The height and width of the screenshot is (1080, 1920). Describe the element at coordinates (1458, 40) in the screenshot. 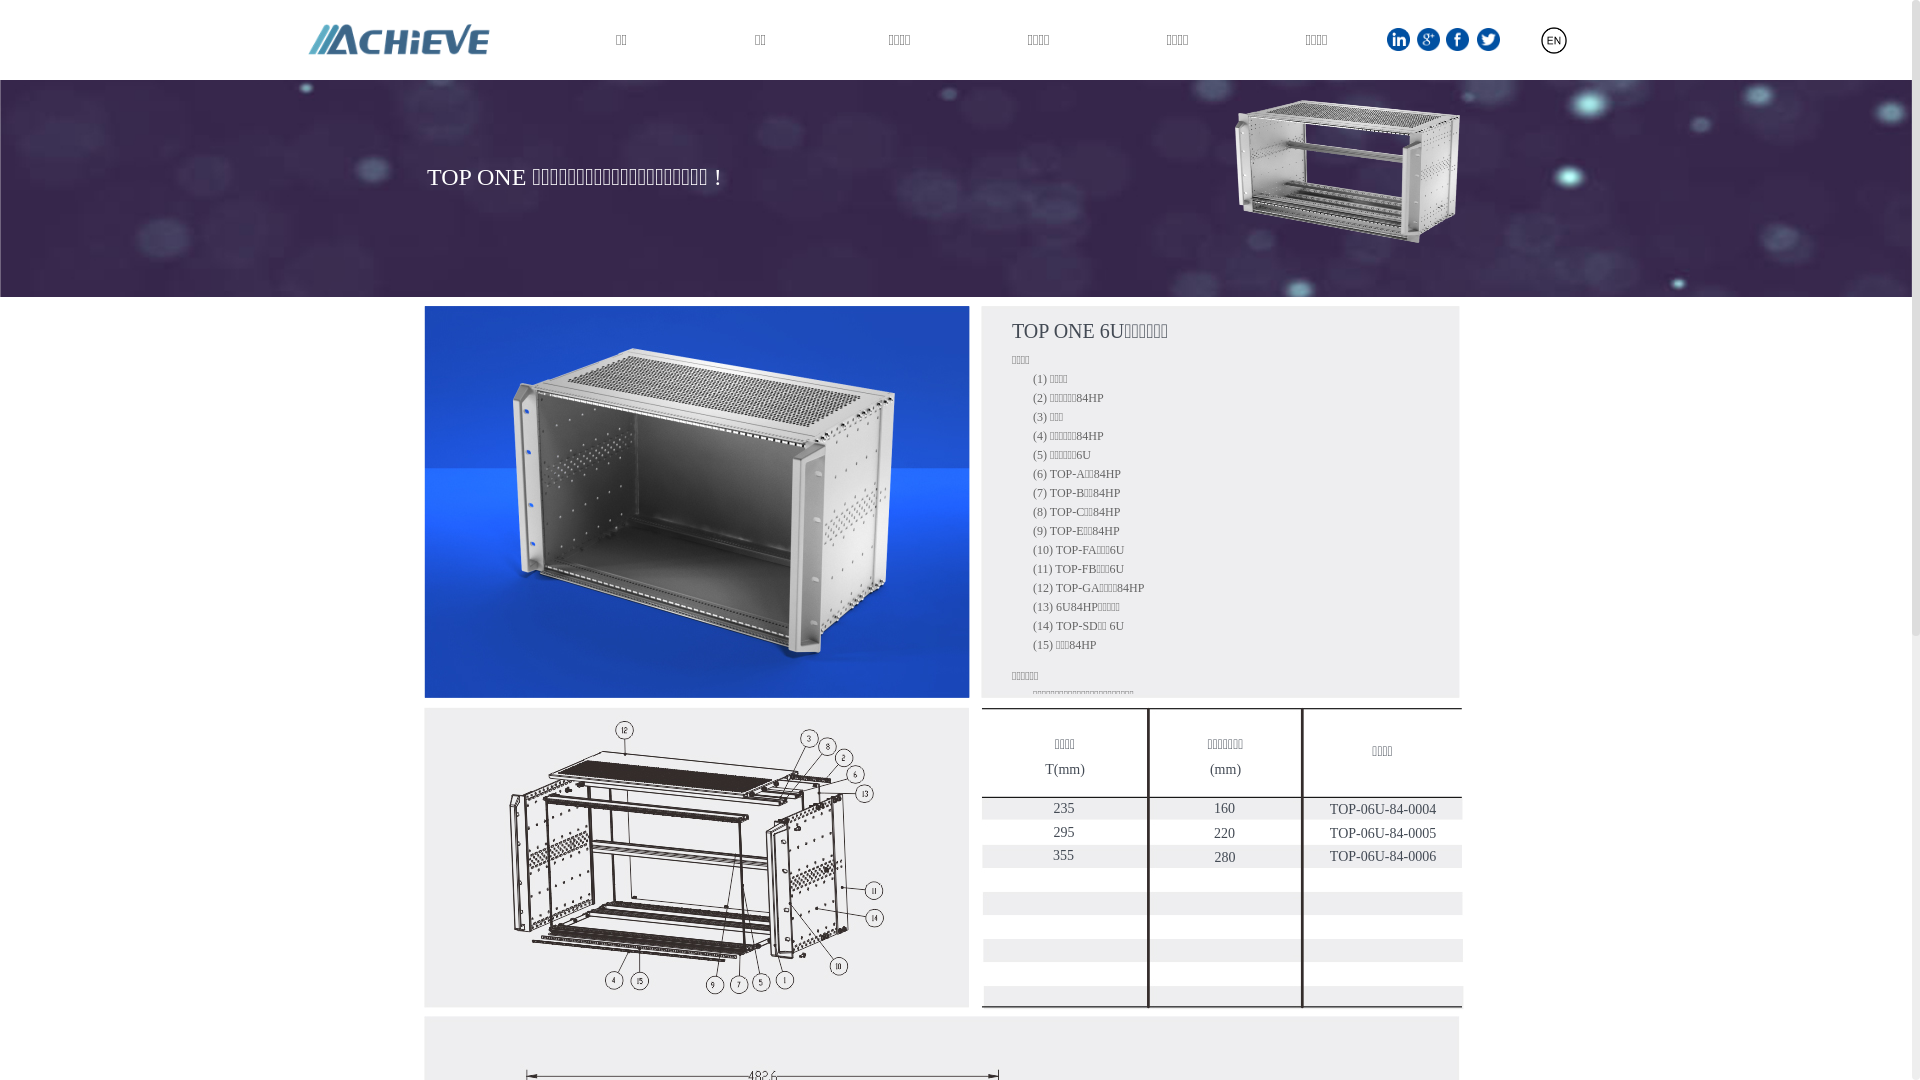

I see `facebook` at that location.